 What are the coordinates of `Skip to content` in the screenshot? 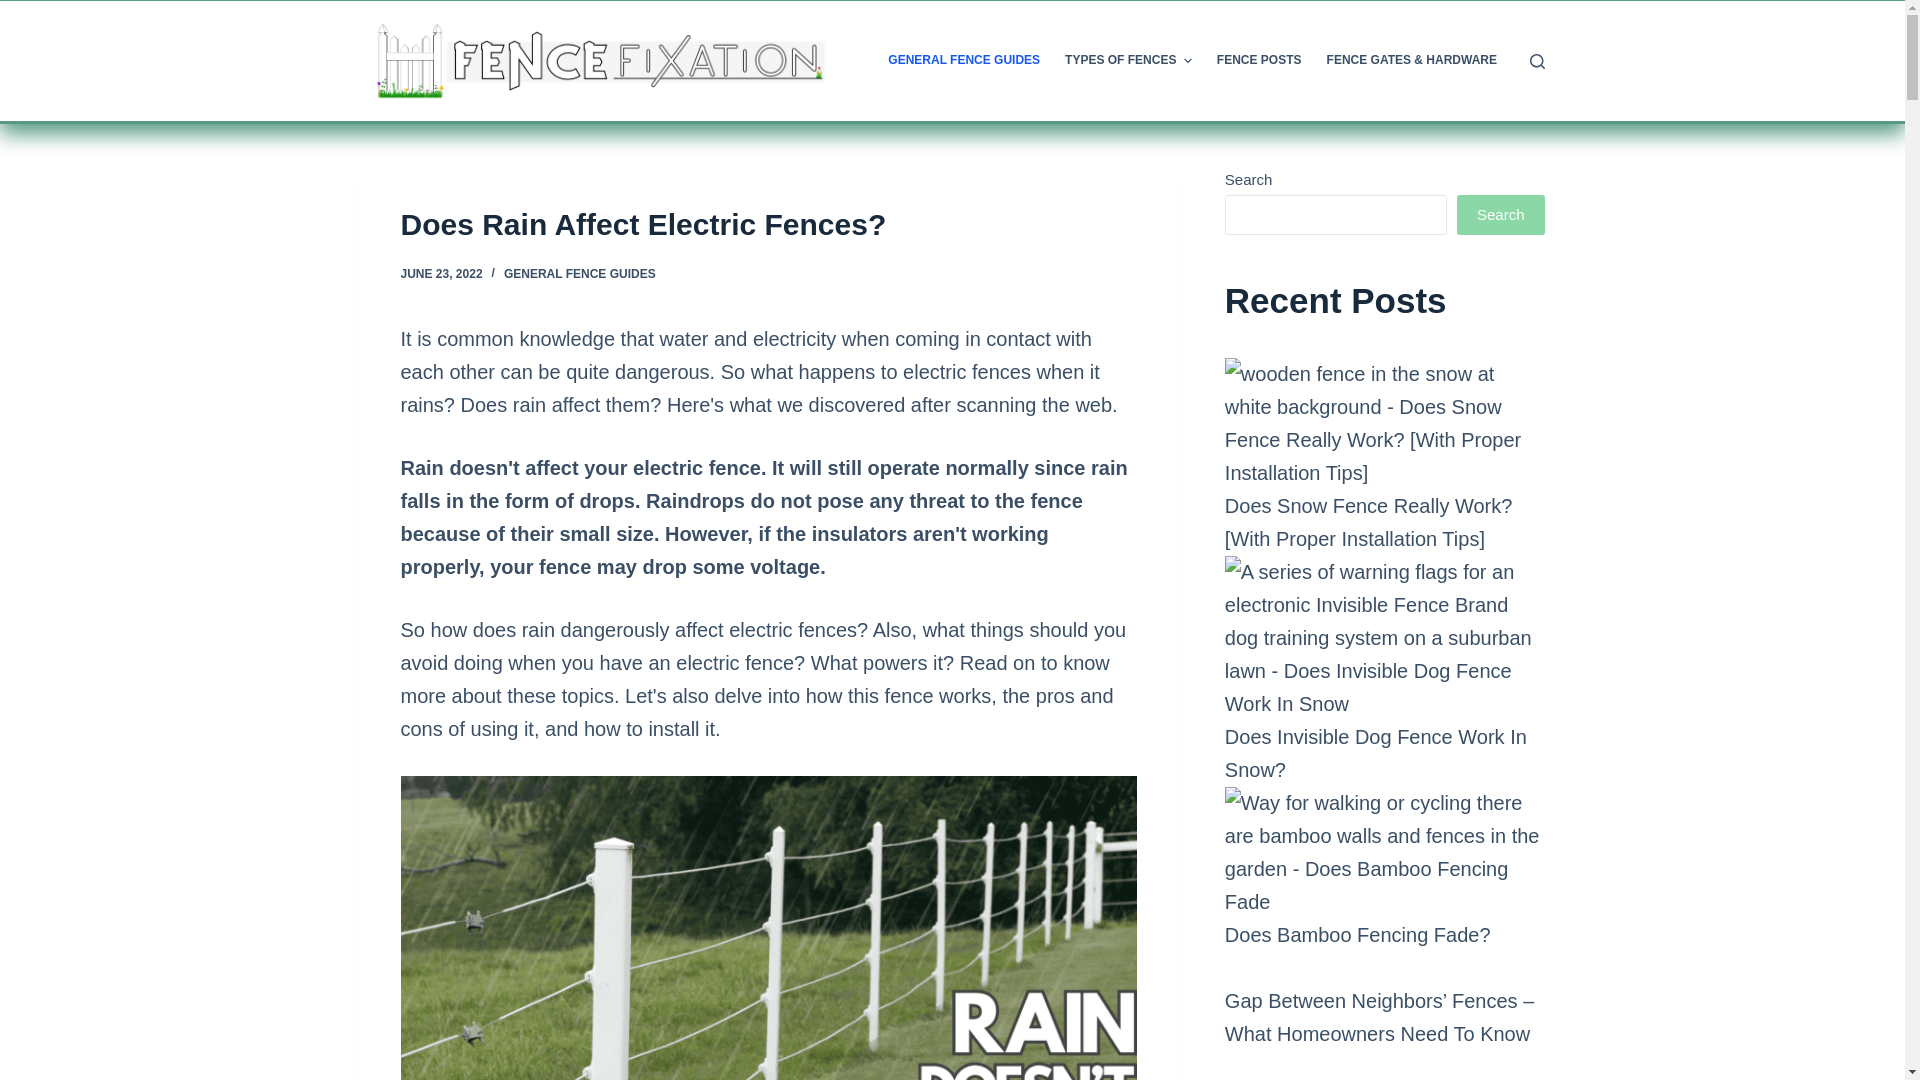 It's located at (20, 10).